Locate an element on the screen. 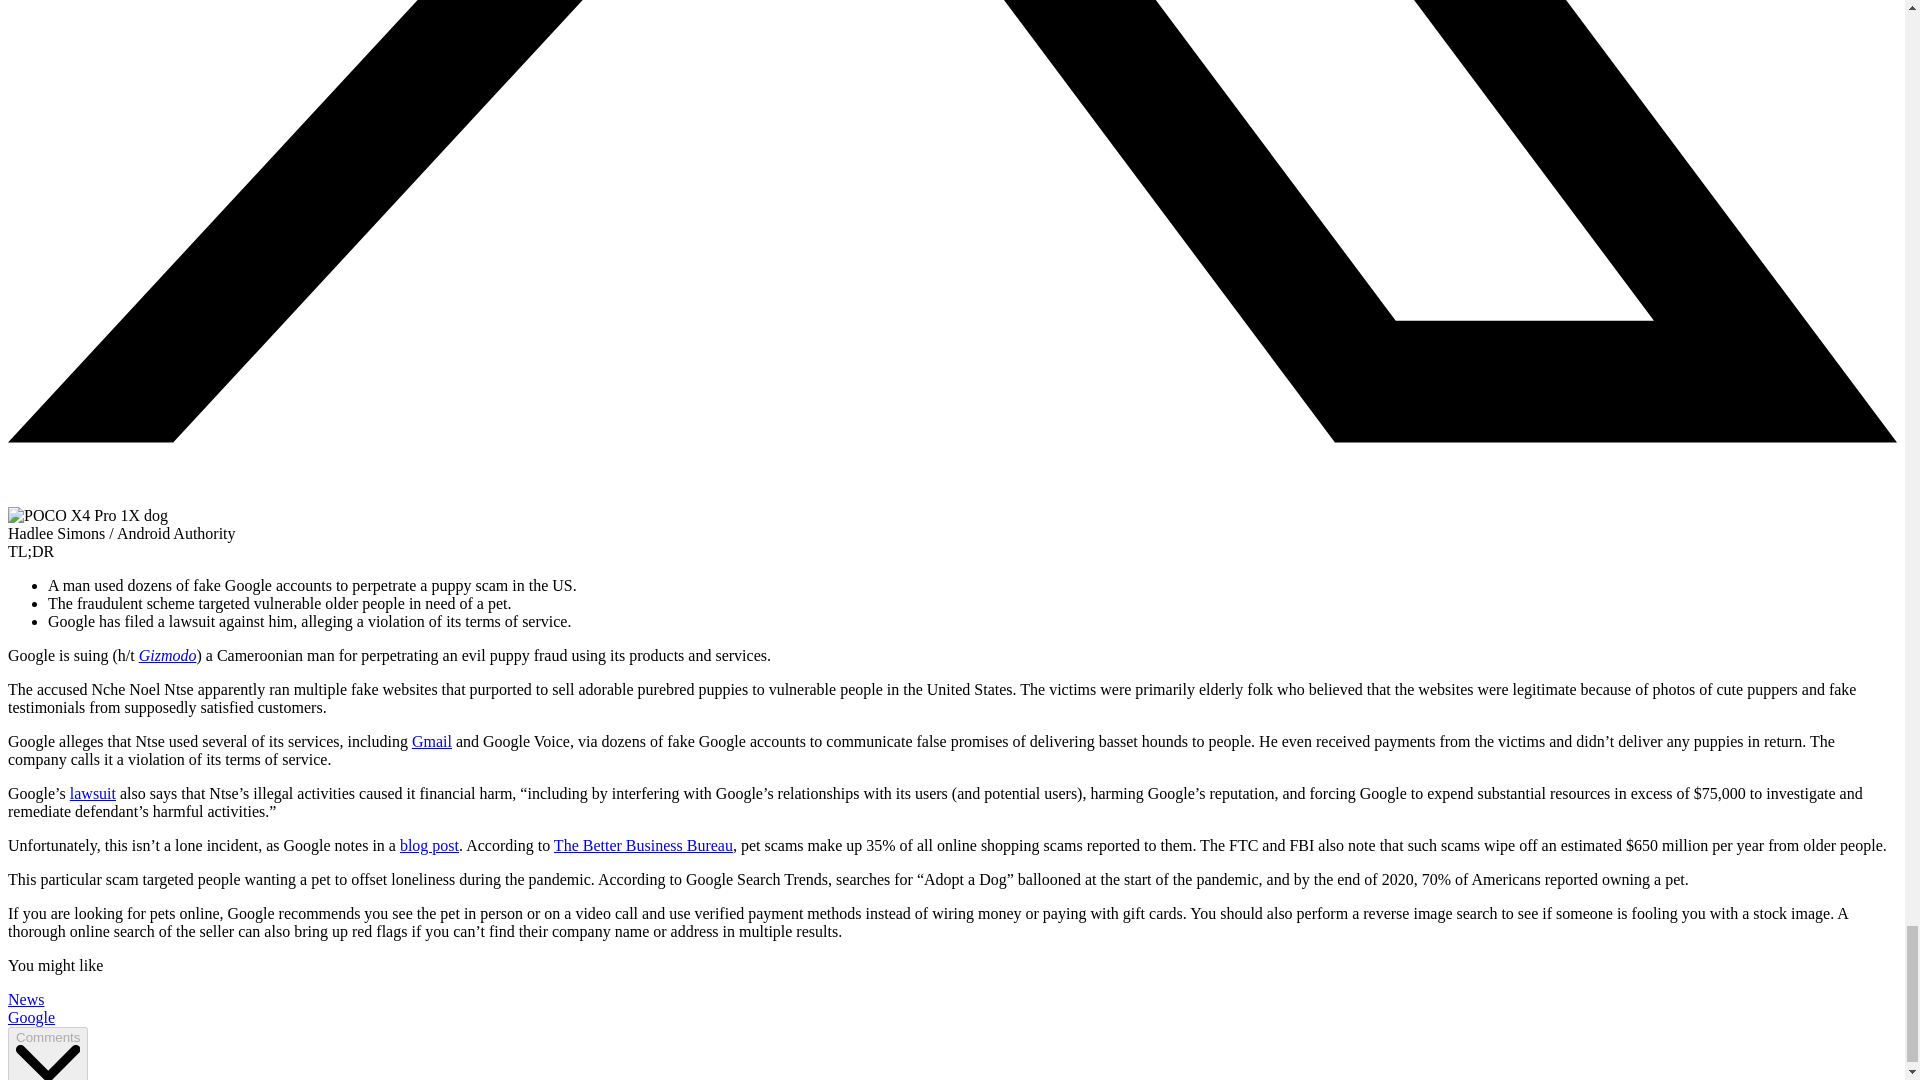 The image size is (1920, 1080). The Better Business Bureau is located at coordinates (644, 846).